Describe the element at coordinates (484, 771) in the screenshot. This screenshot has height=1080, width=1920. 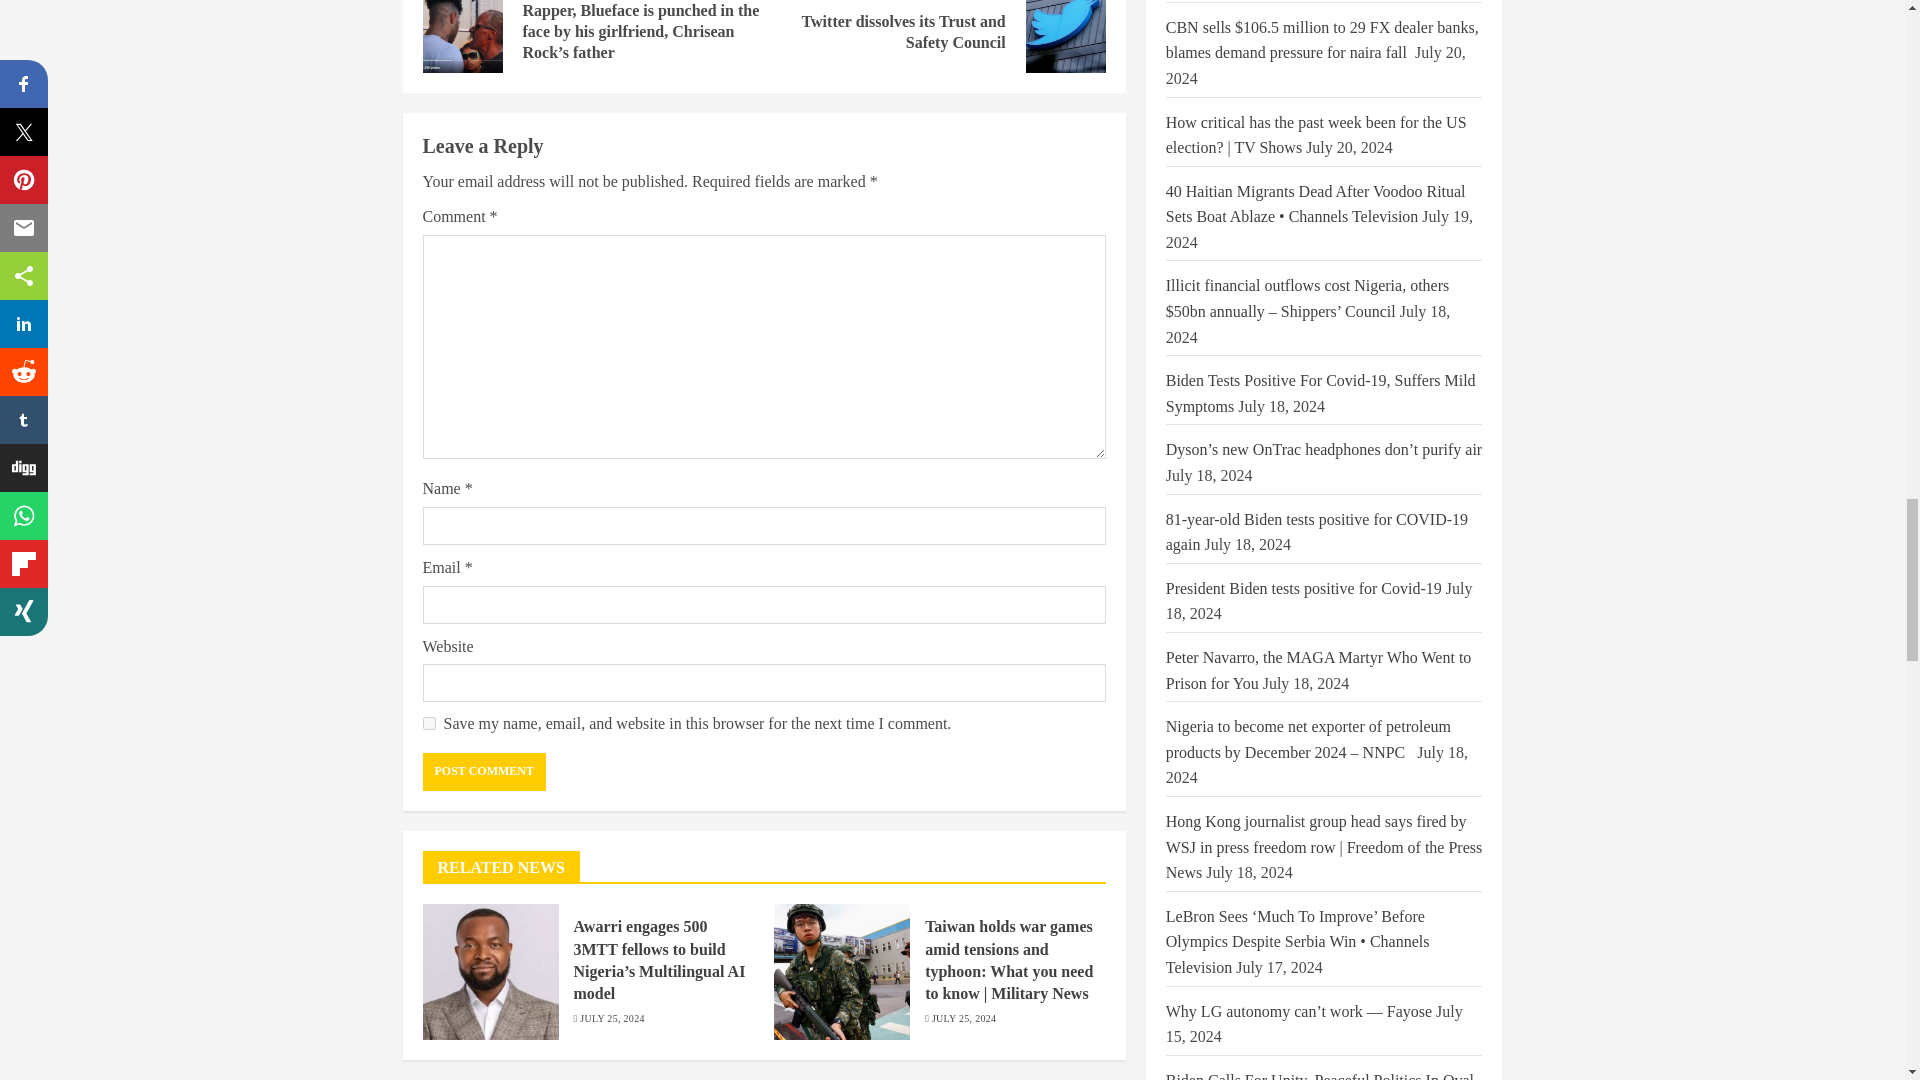
I see `Post Comment` at that location.